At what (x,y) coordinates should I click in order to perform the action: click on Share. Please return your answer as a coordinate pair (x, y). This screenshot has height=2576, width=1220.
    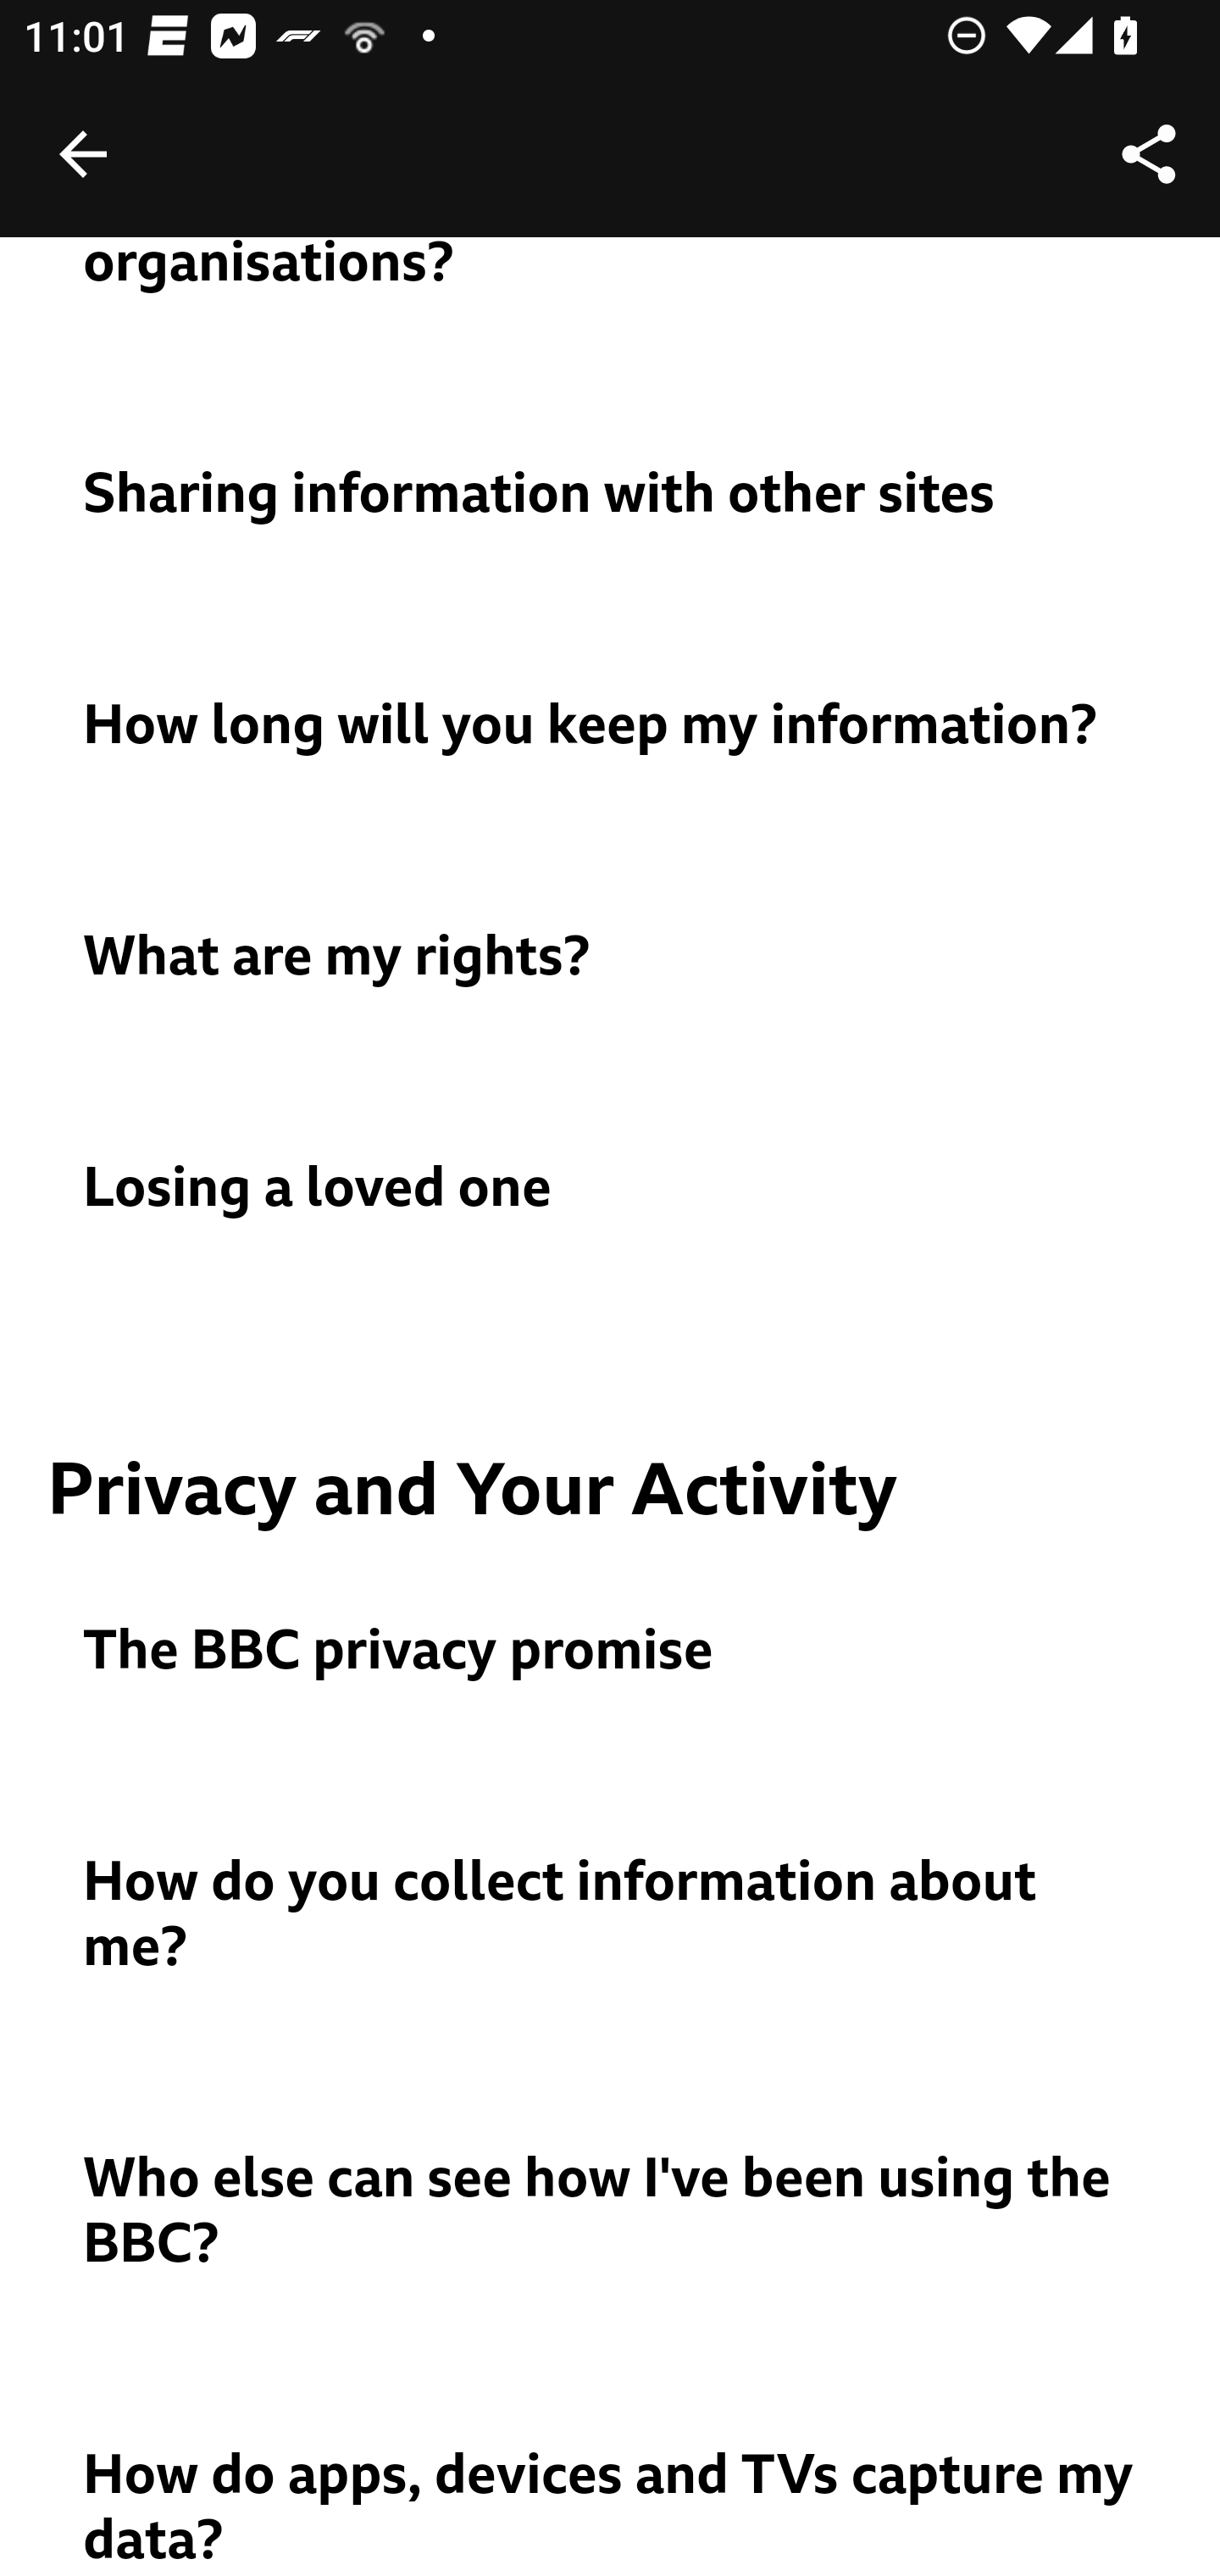
    Looking at the image, I should click on (1149, 154).